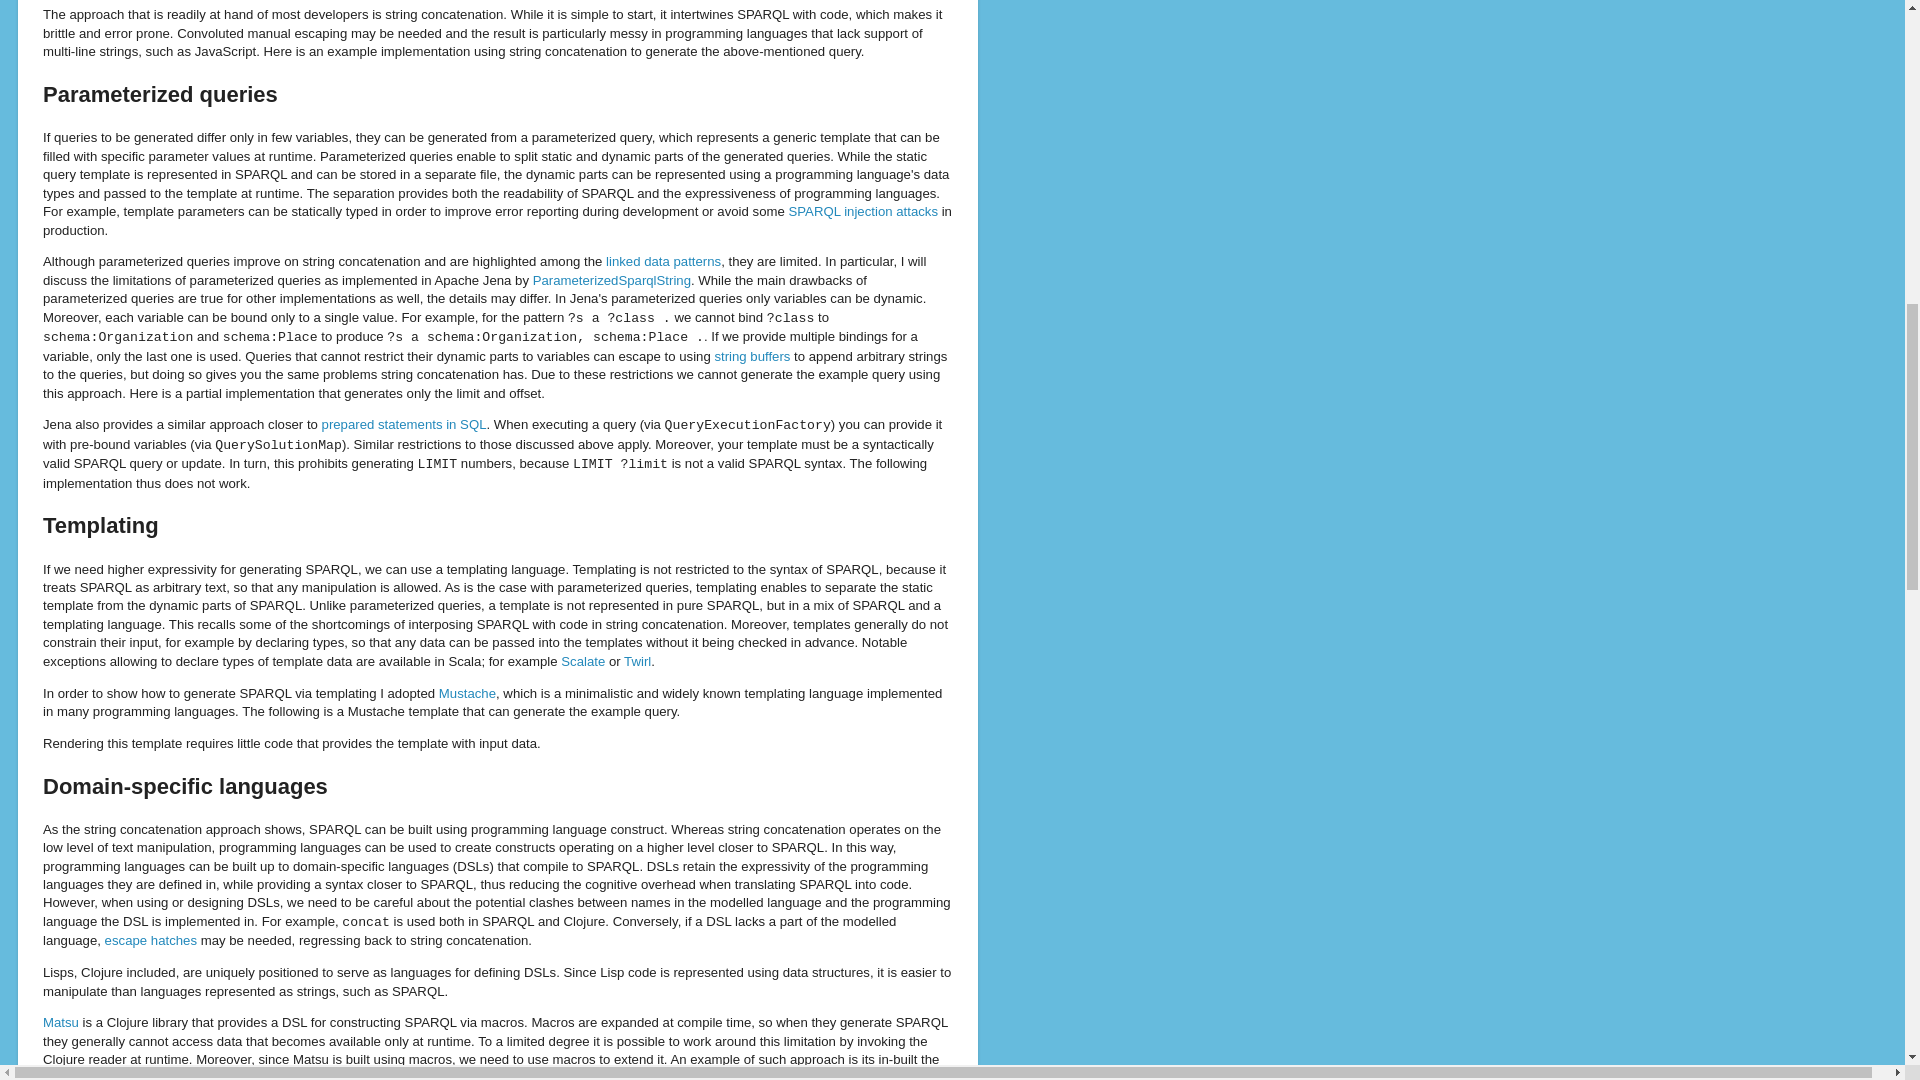  Describe the element at coordinates (862, 212) in the screenshot. I see `SPARQL injection attacks` at that location.